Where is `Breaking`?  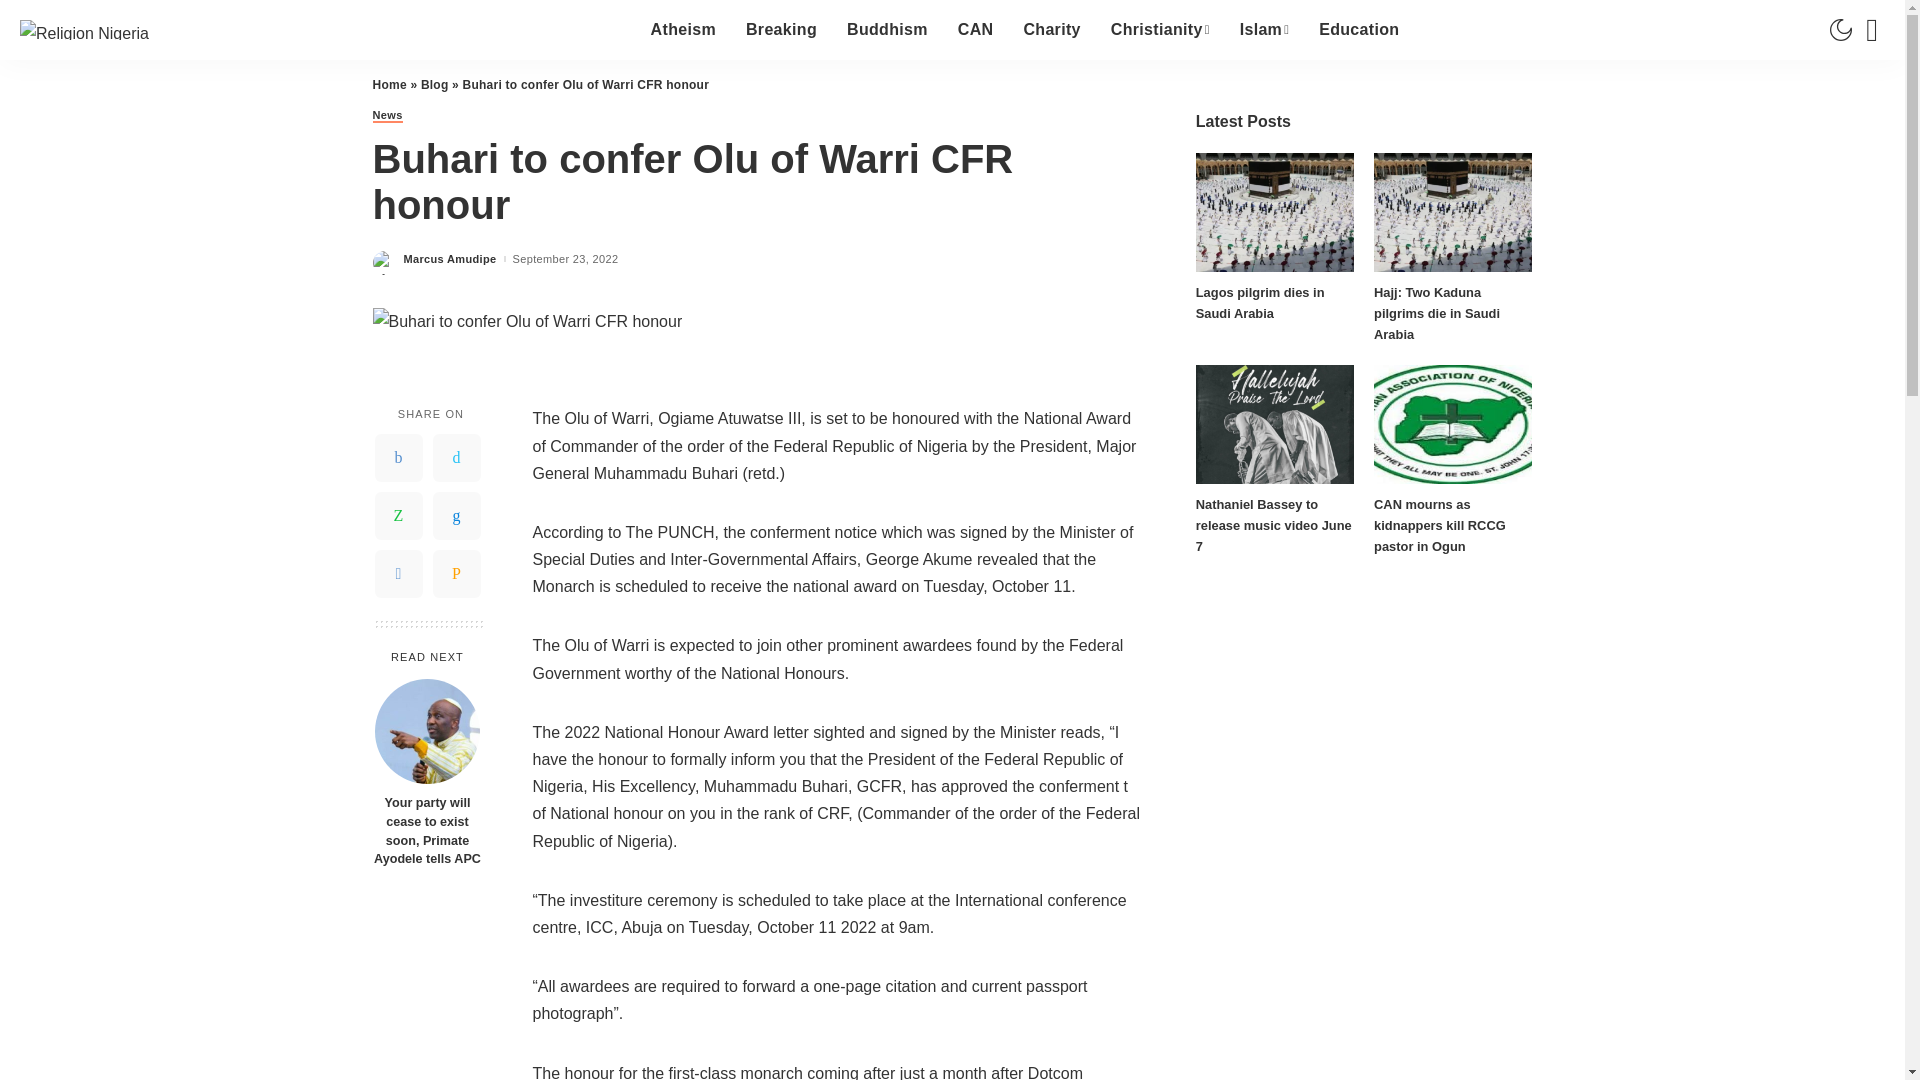 Breaking is located at coordinates (781, 30).